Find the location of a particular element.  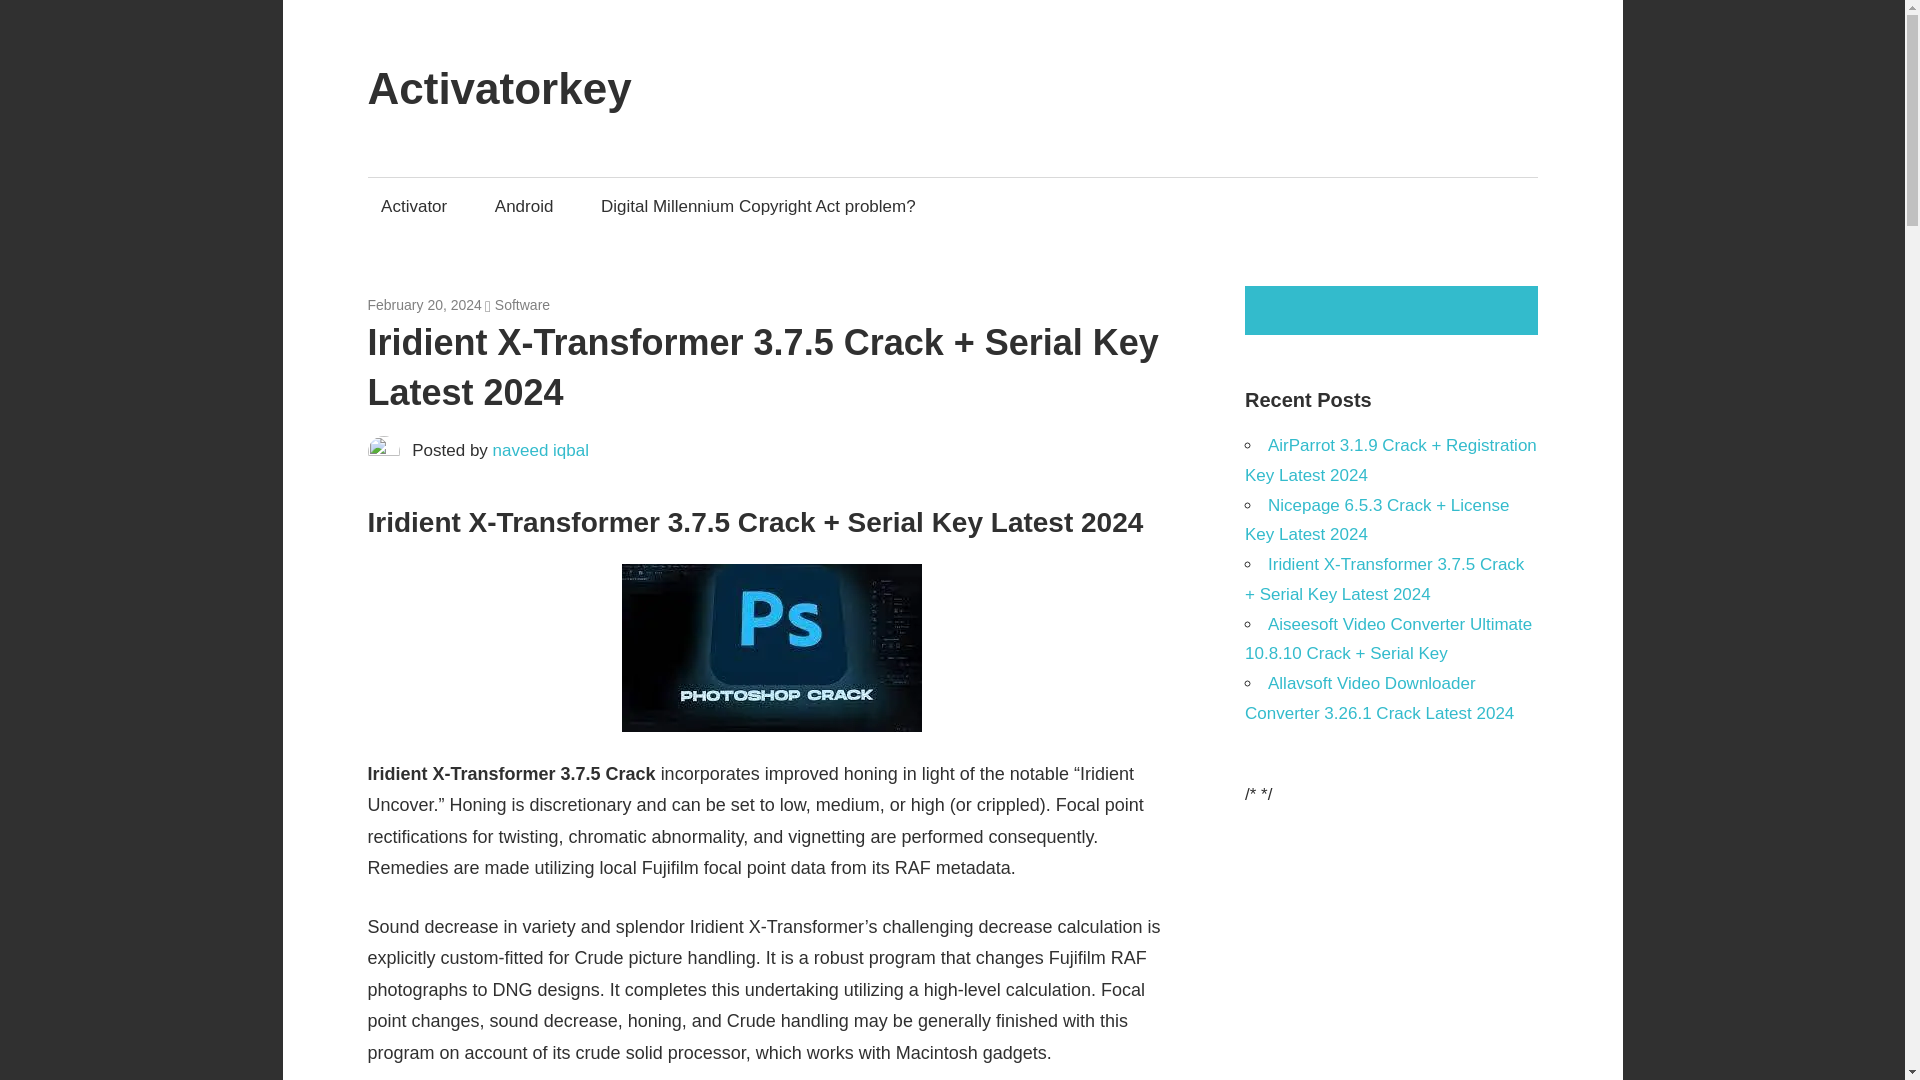

12:02 pm is located at coordinates (424, 305).